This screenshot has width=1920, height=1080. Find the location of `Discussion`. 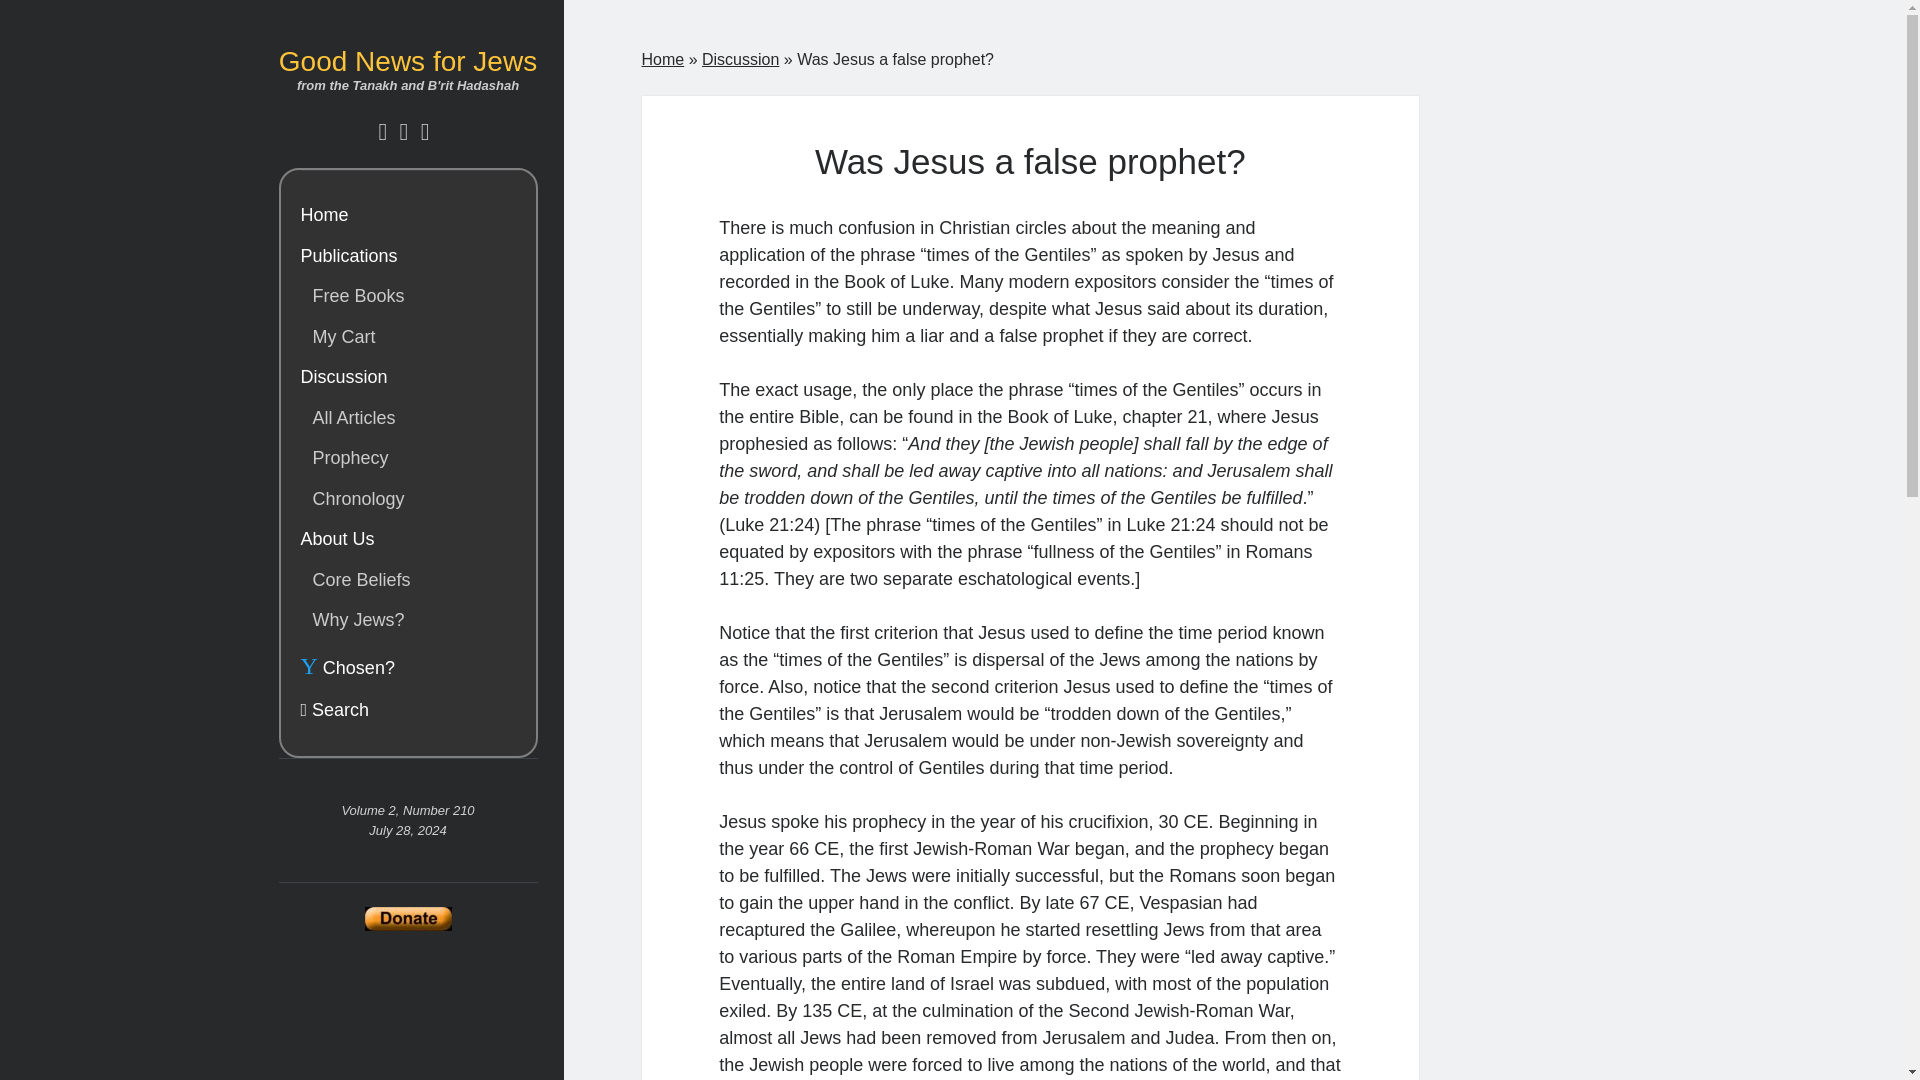

Discussion is located at coordinates (740, 59).